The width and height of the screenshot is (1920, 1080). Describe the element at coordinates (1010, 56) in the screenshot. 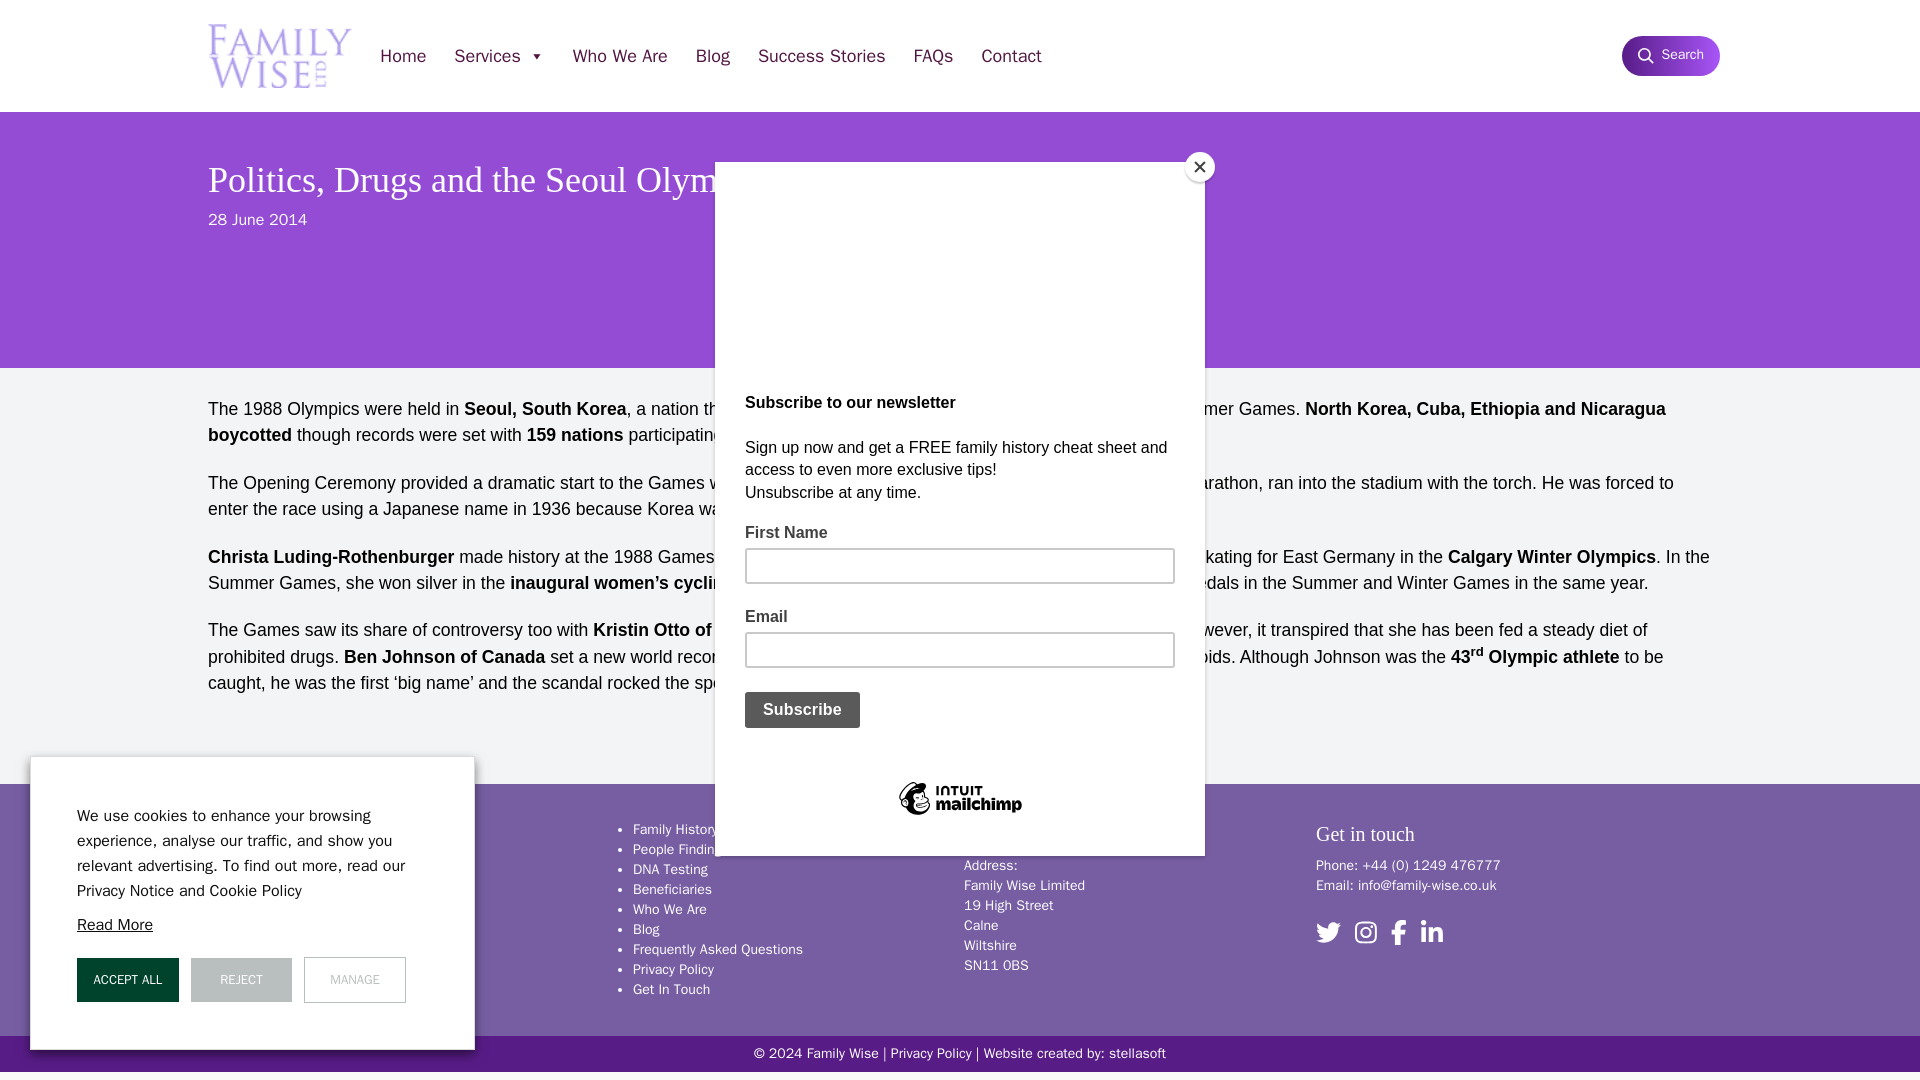

I see `Contact` at that location.